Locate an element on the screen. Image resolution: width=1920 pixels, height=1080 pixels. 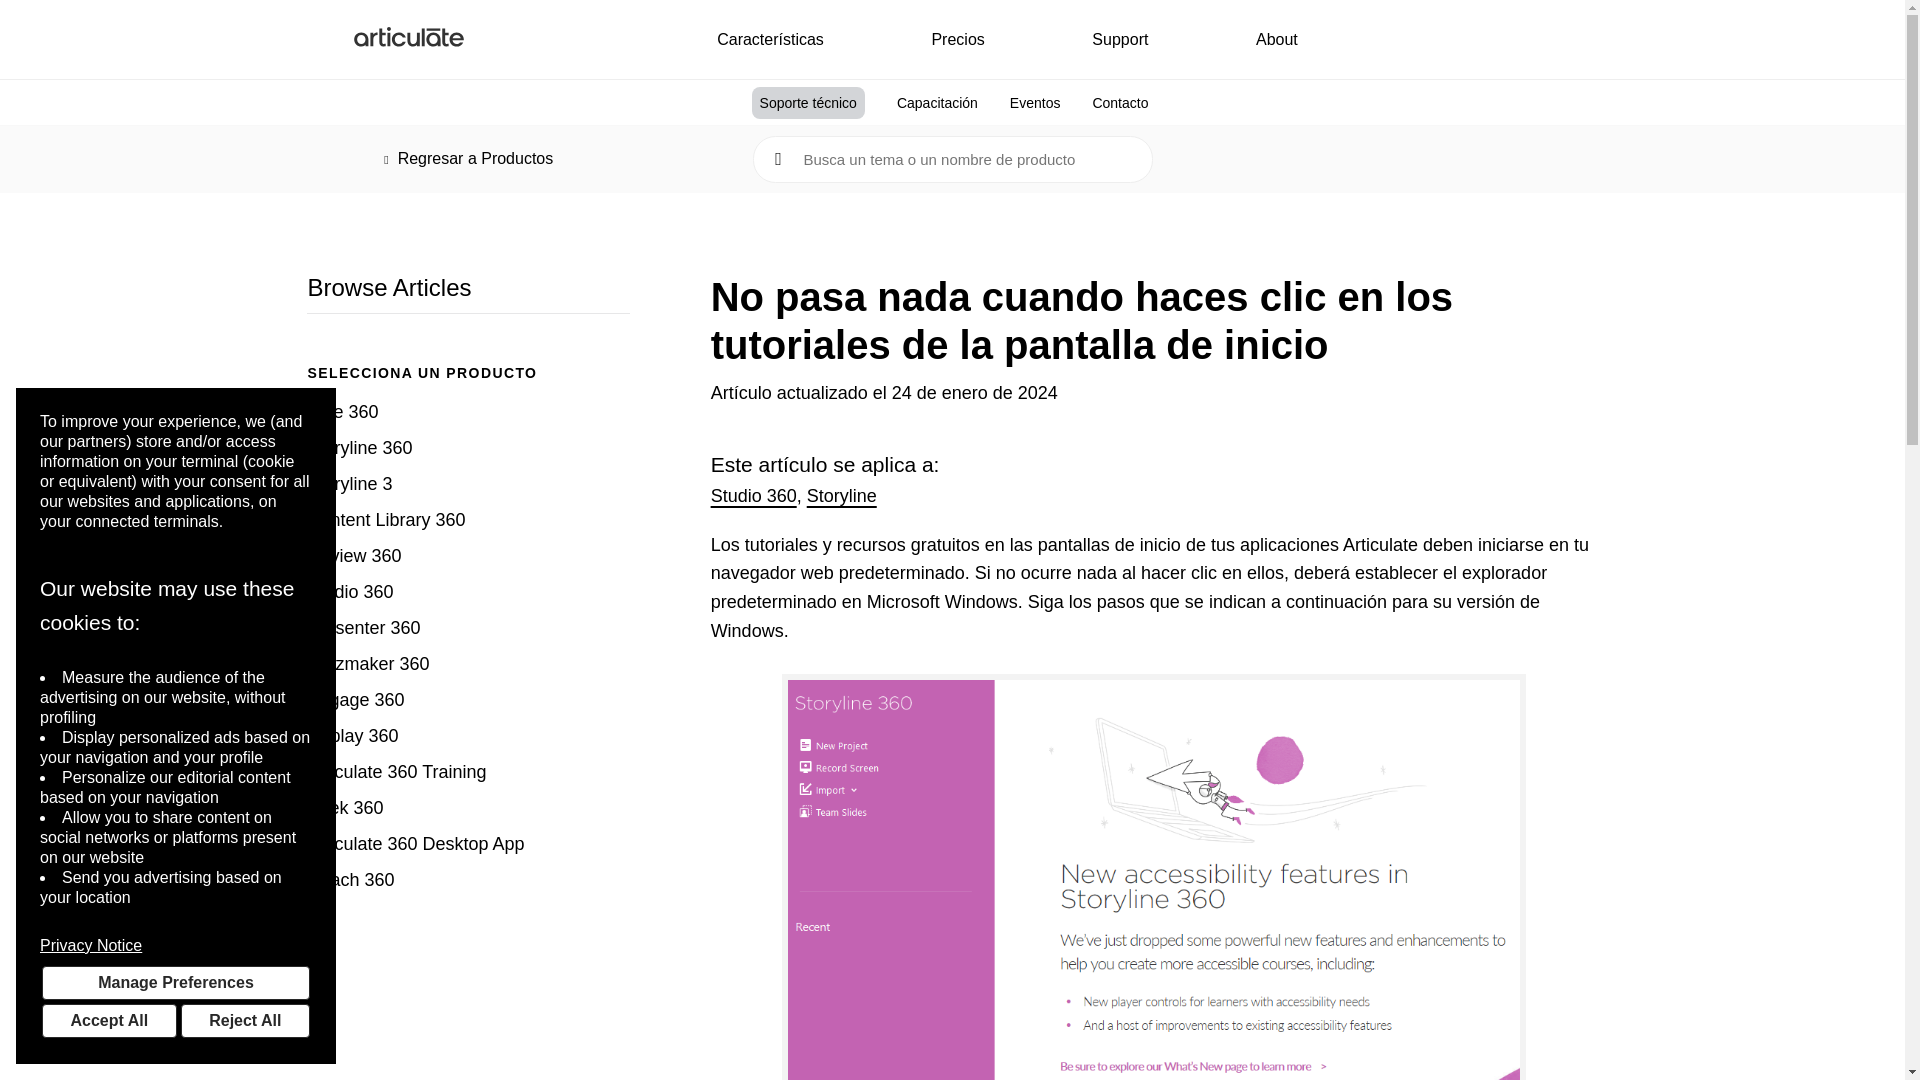
Articulate is located at coordinates (408, 40).